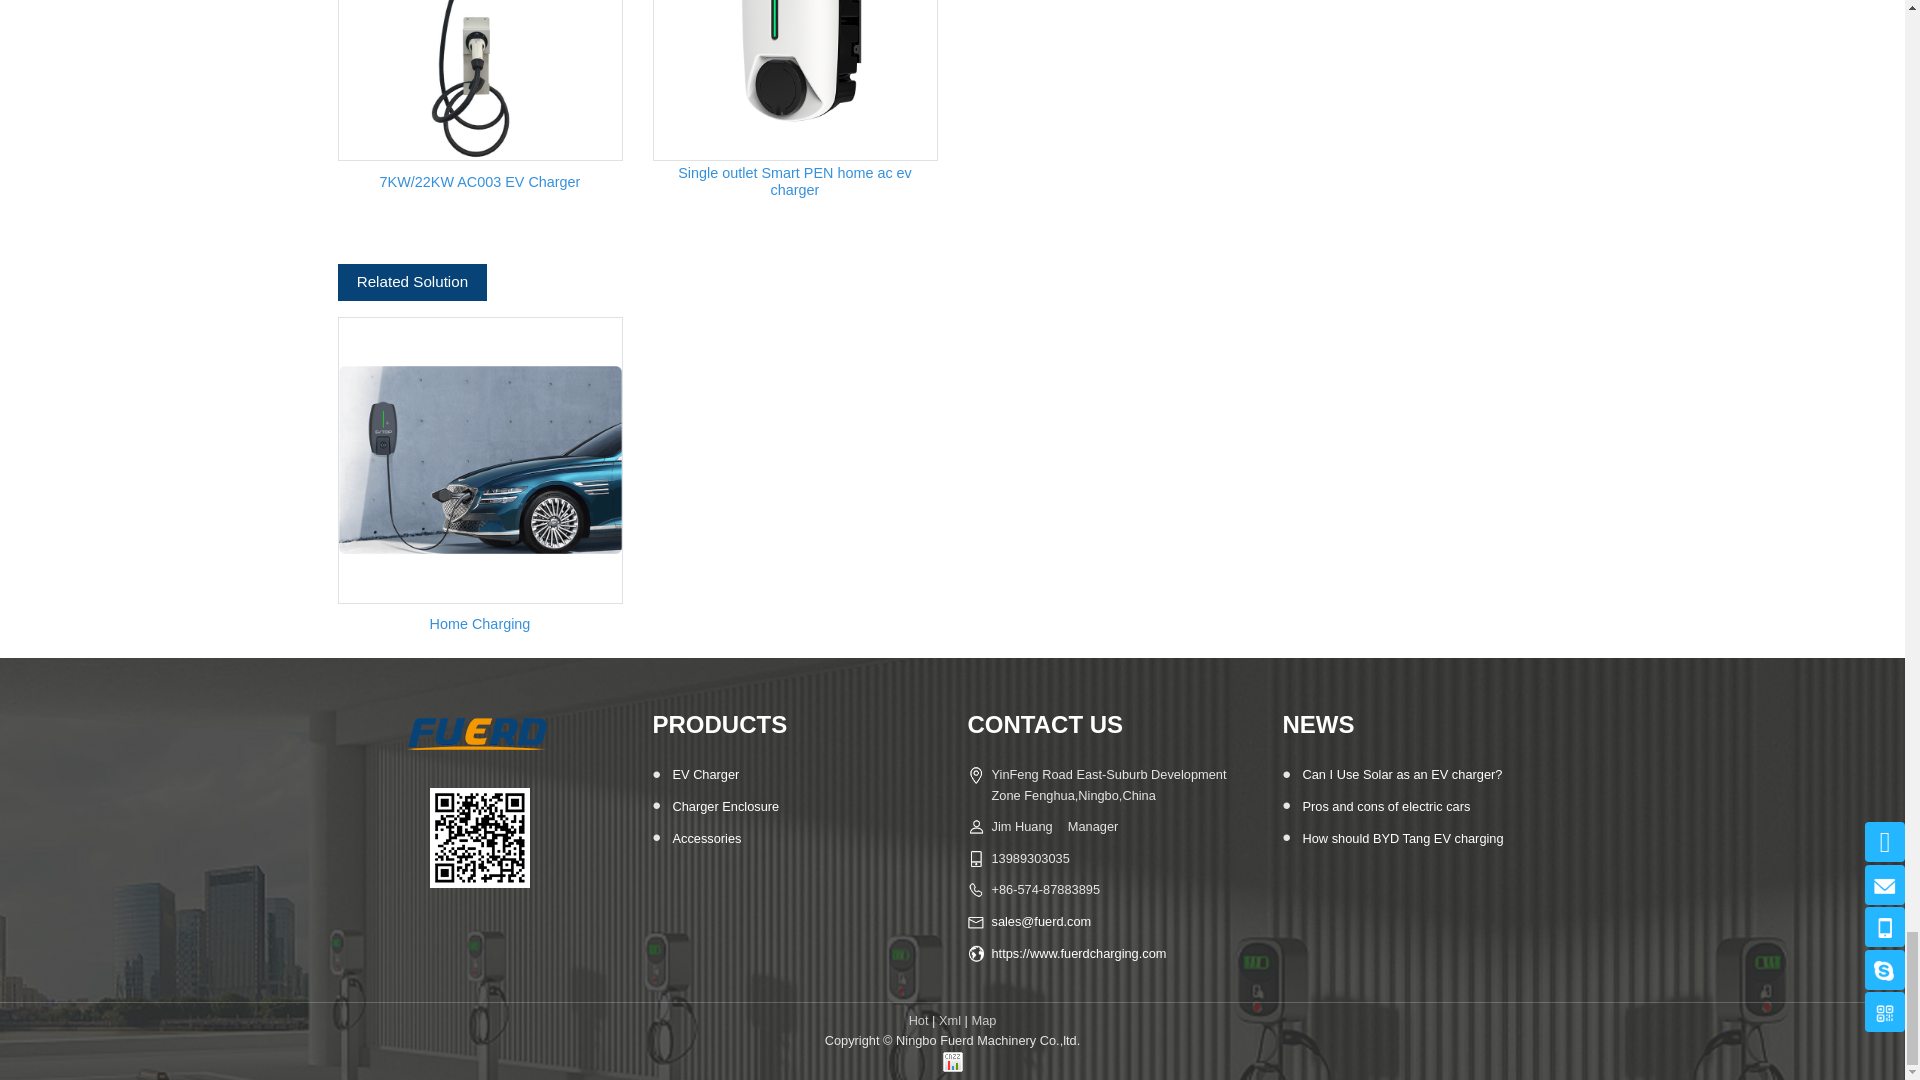 Image resolution: width=1920 pixels, height=1080 pixels. What do you see at coordinates (478, 460) in the screenshot?
I see `Home Charging` at bounding box center [478, 460].